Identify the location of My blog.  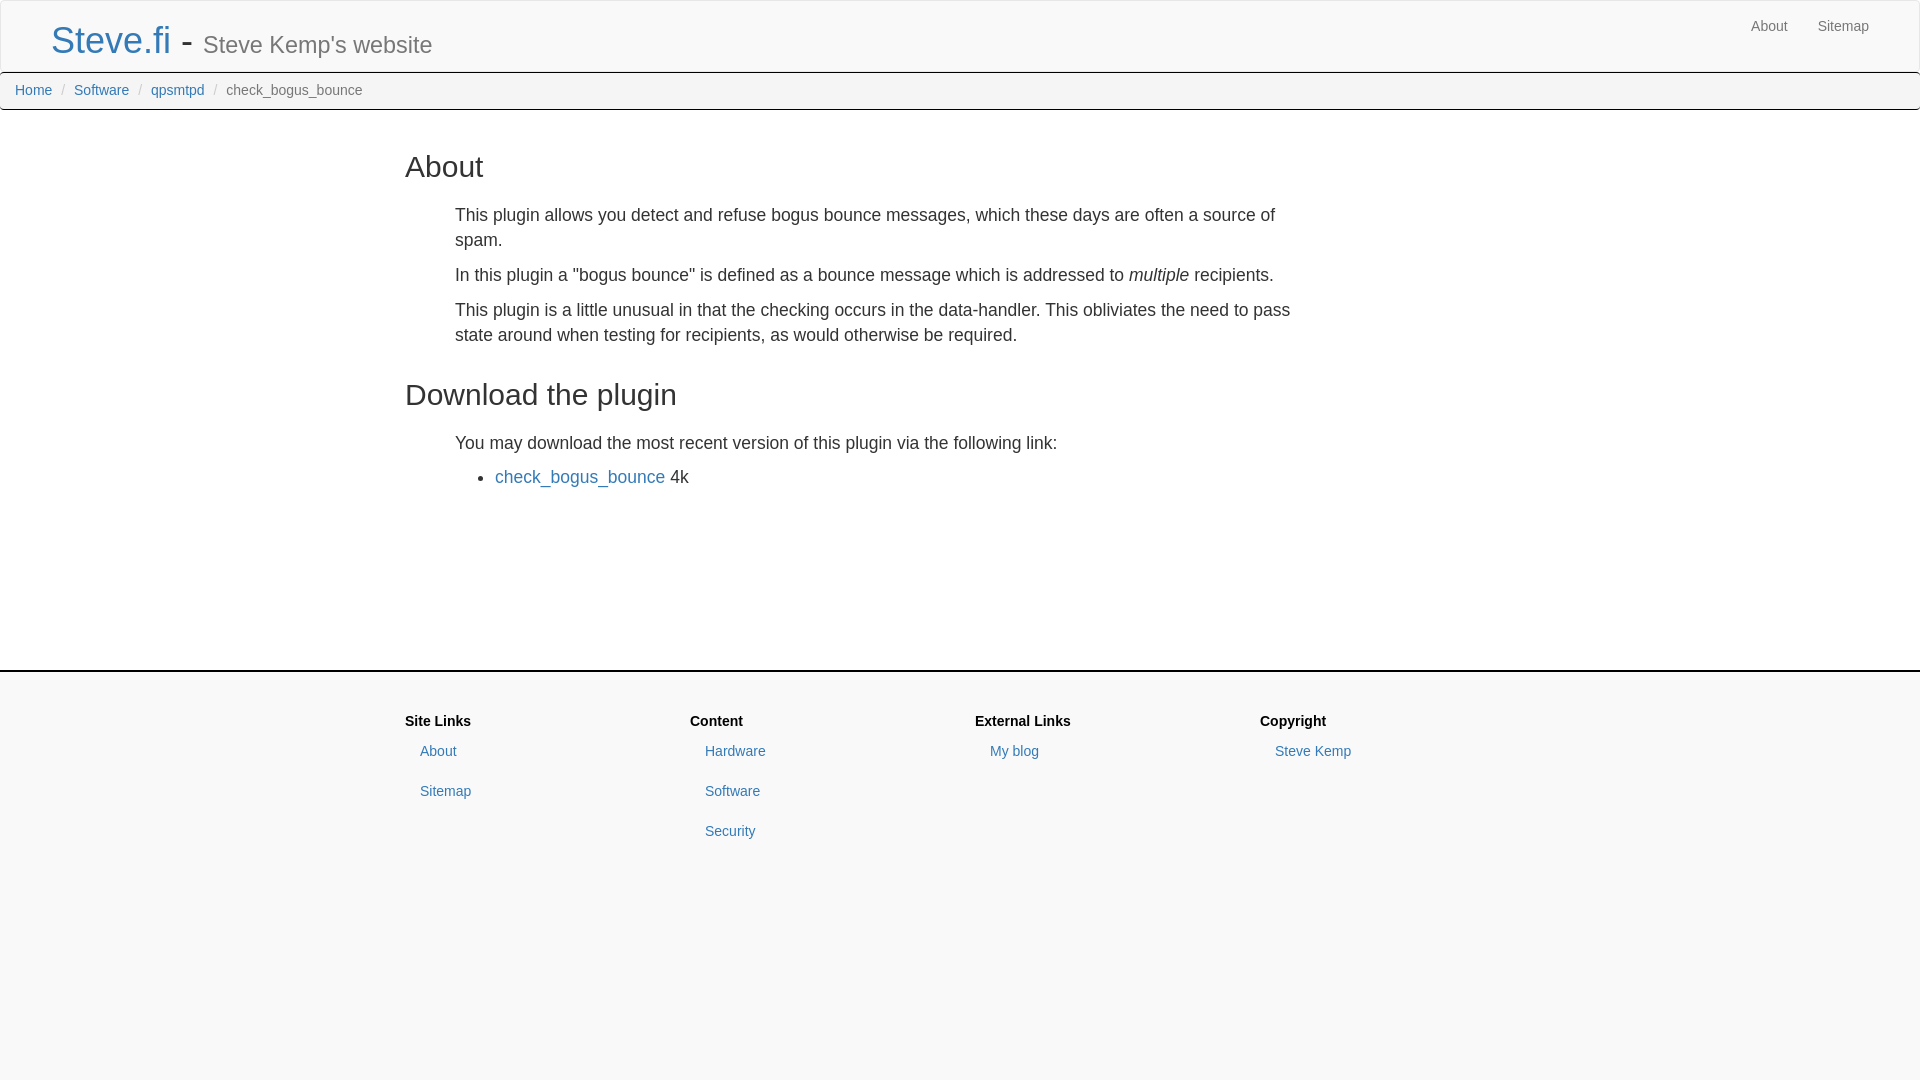
(1102, 752).